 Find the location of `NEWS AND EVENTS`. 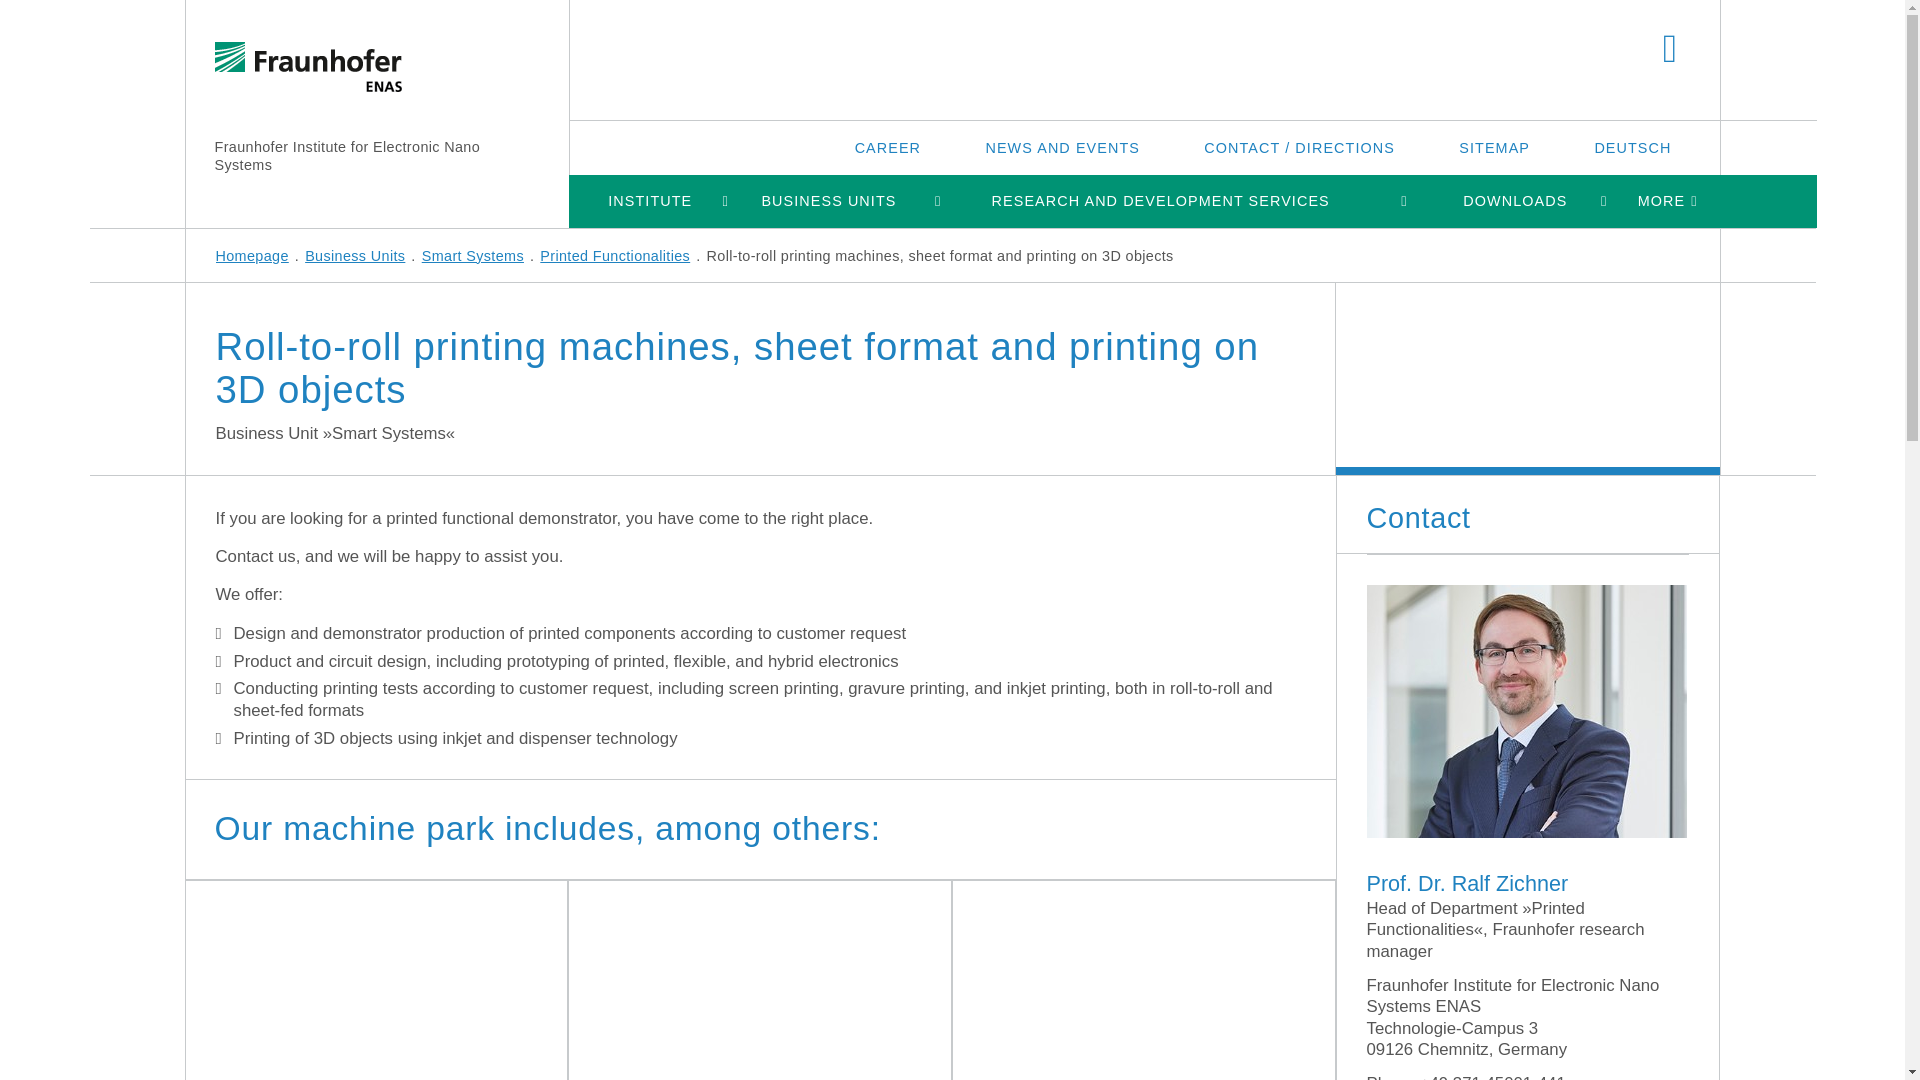

NEWS AND EVENTS is located at coordinates (1062, 147).